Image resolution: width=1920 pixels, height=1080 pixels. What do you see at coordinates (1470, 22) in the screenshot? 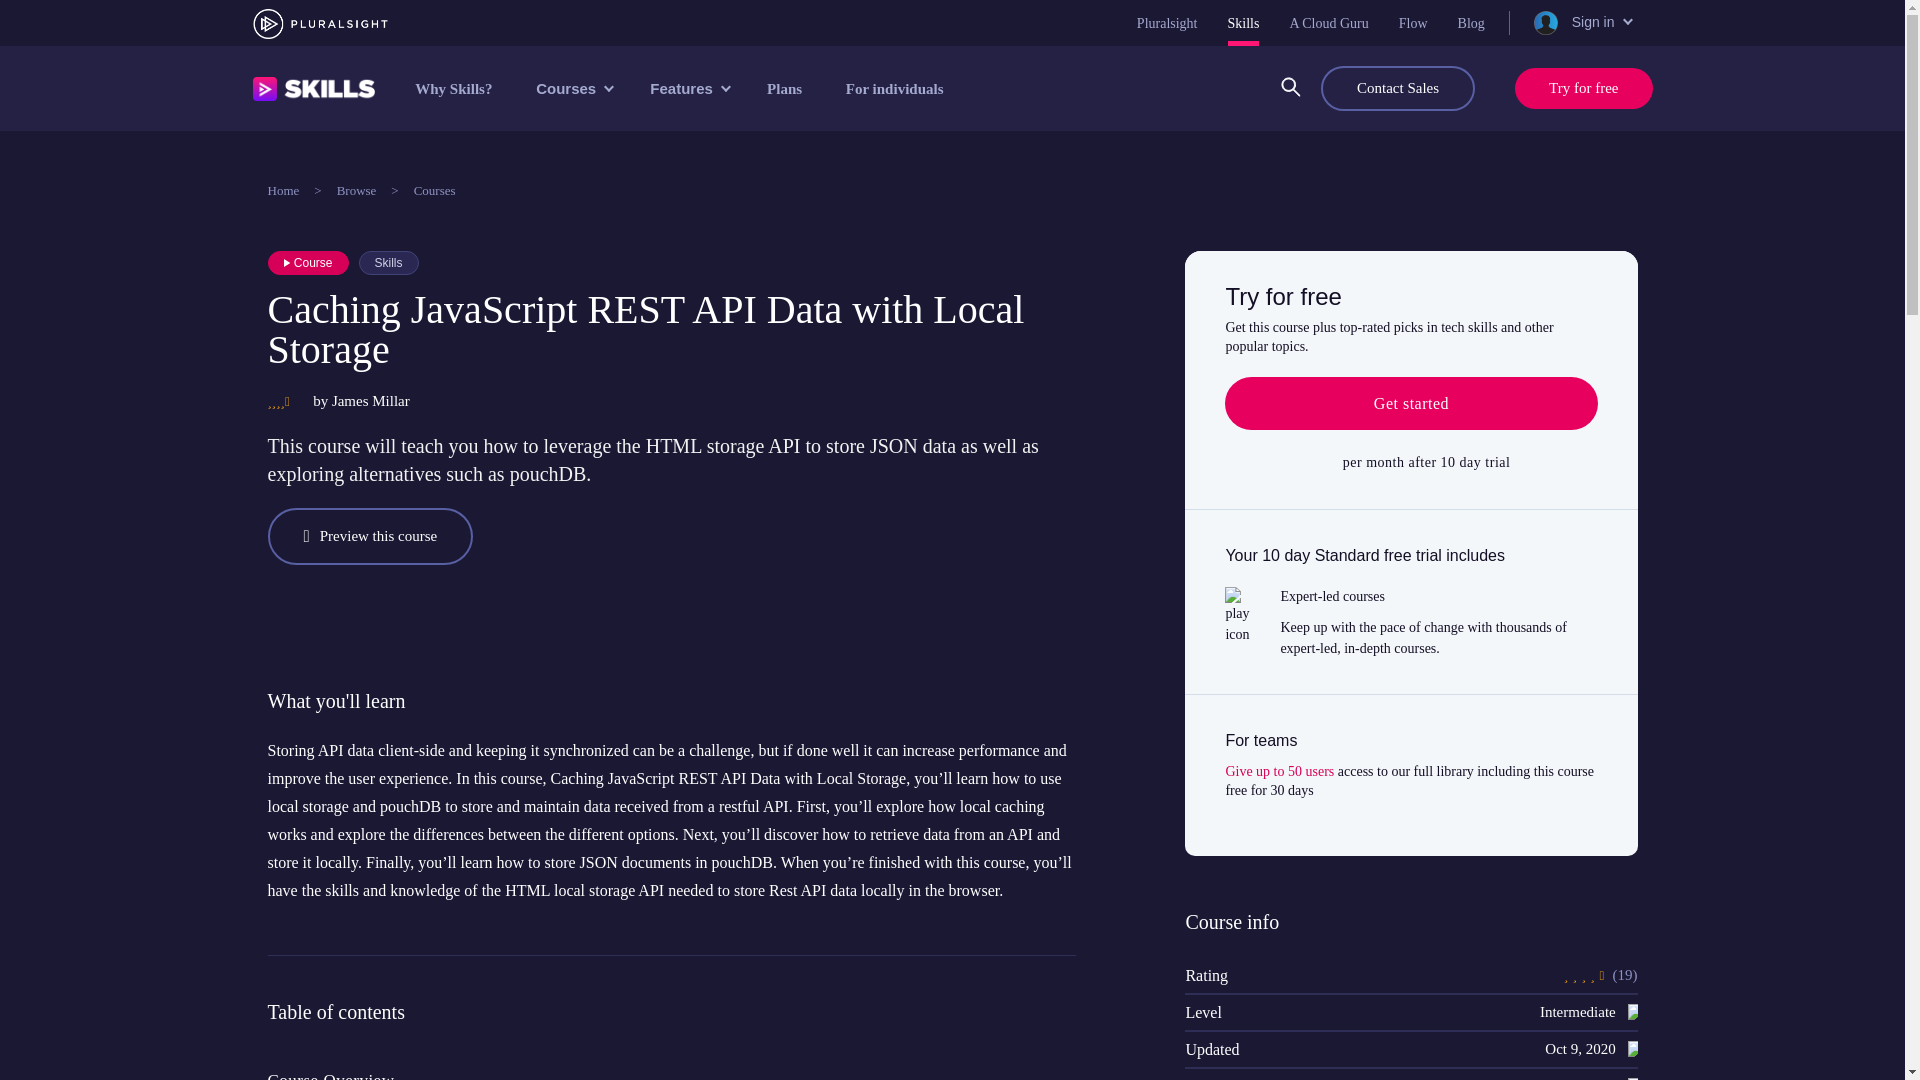
I see `Blog` at bounding box center [1470, 22].